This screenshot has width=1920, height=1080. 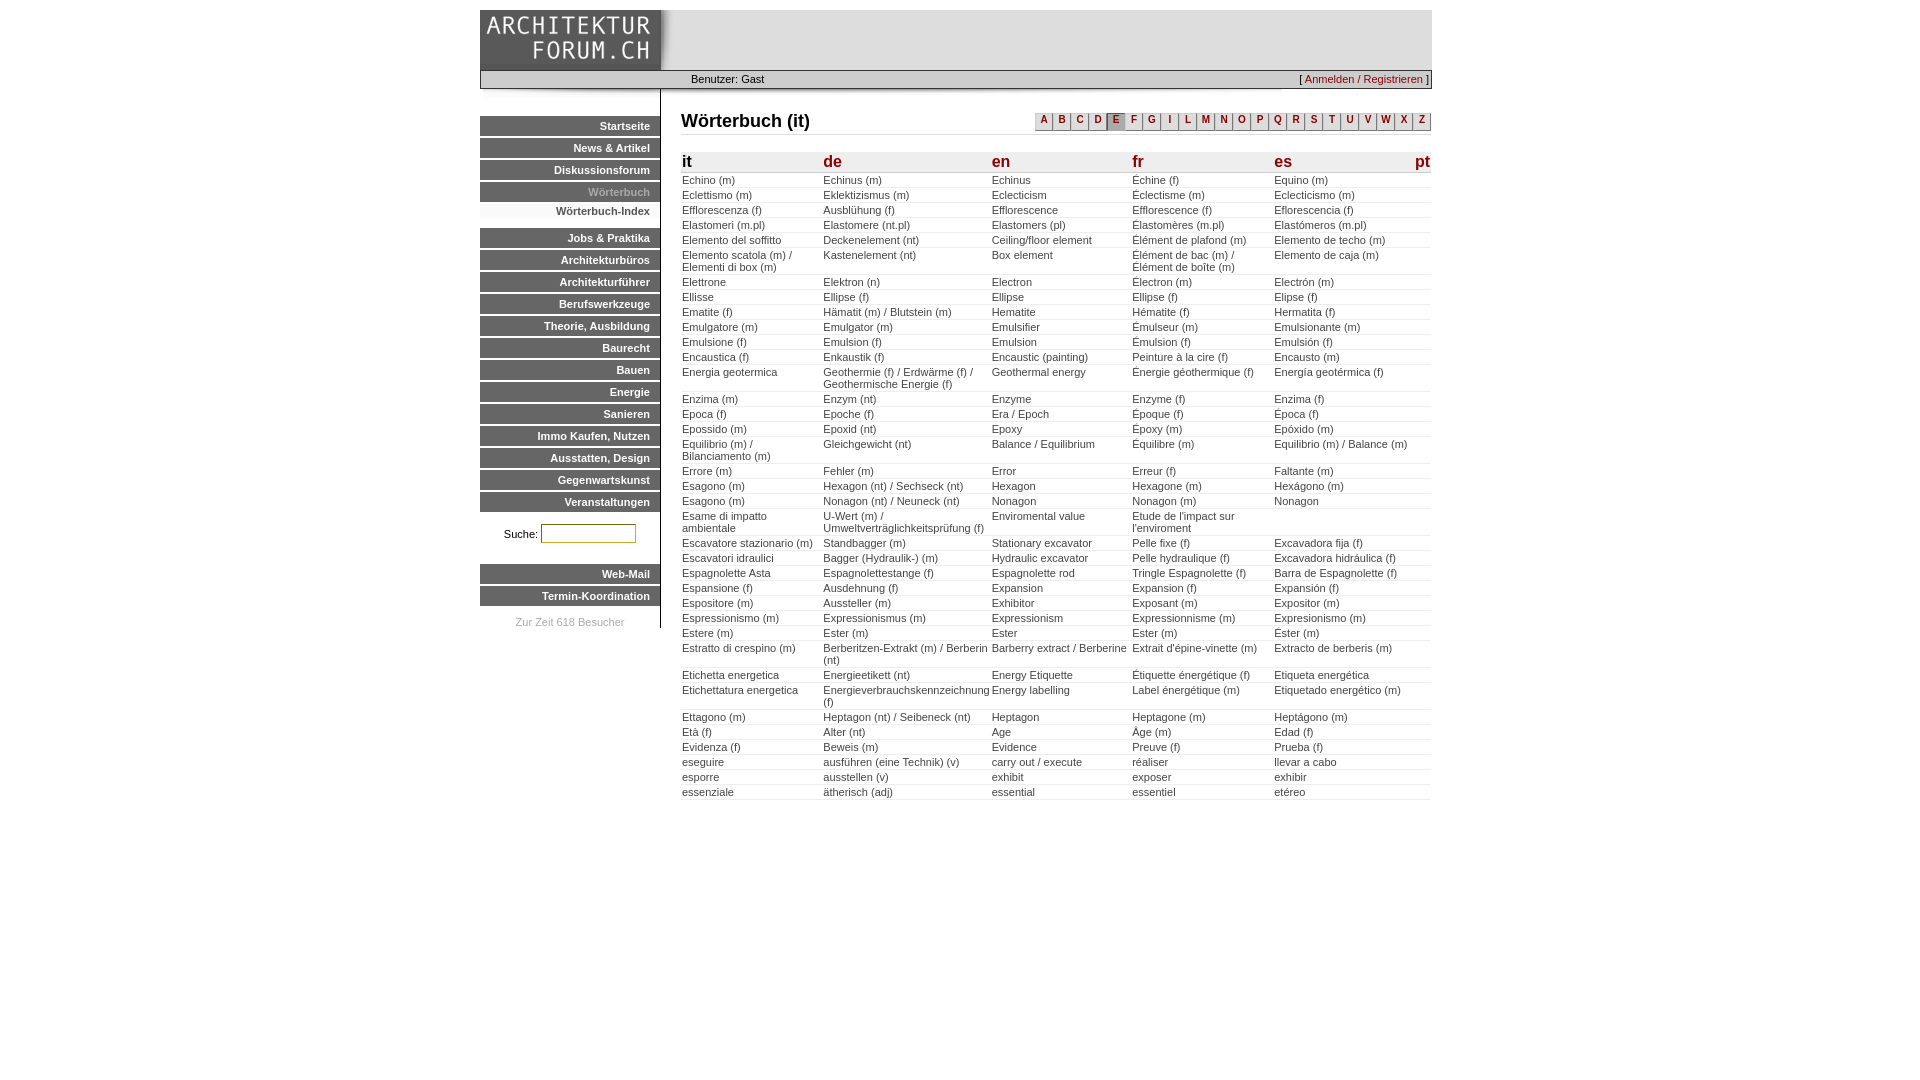 I want to click on Gegenwartskunst, so click(x=570, y=480).